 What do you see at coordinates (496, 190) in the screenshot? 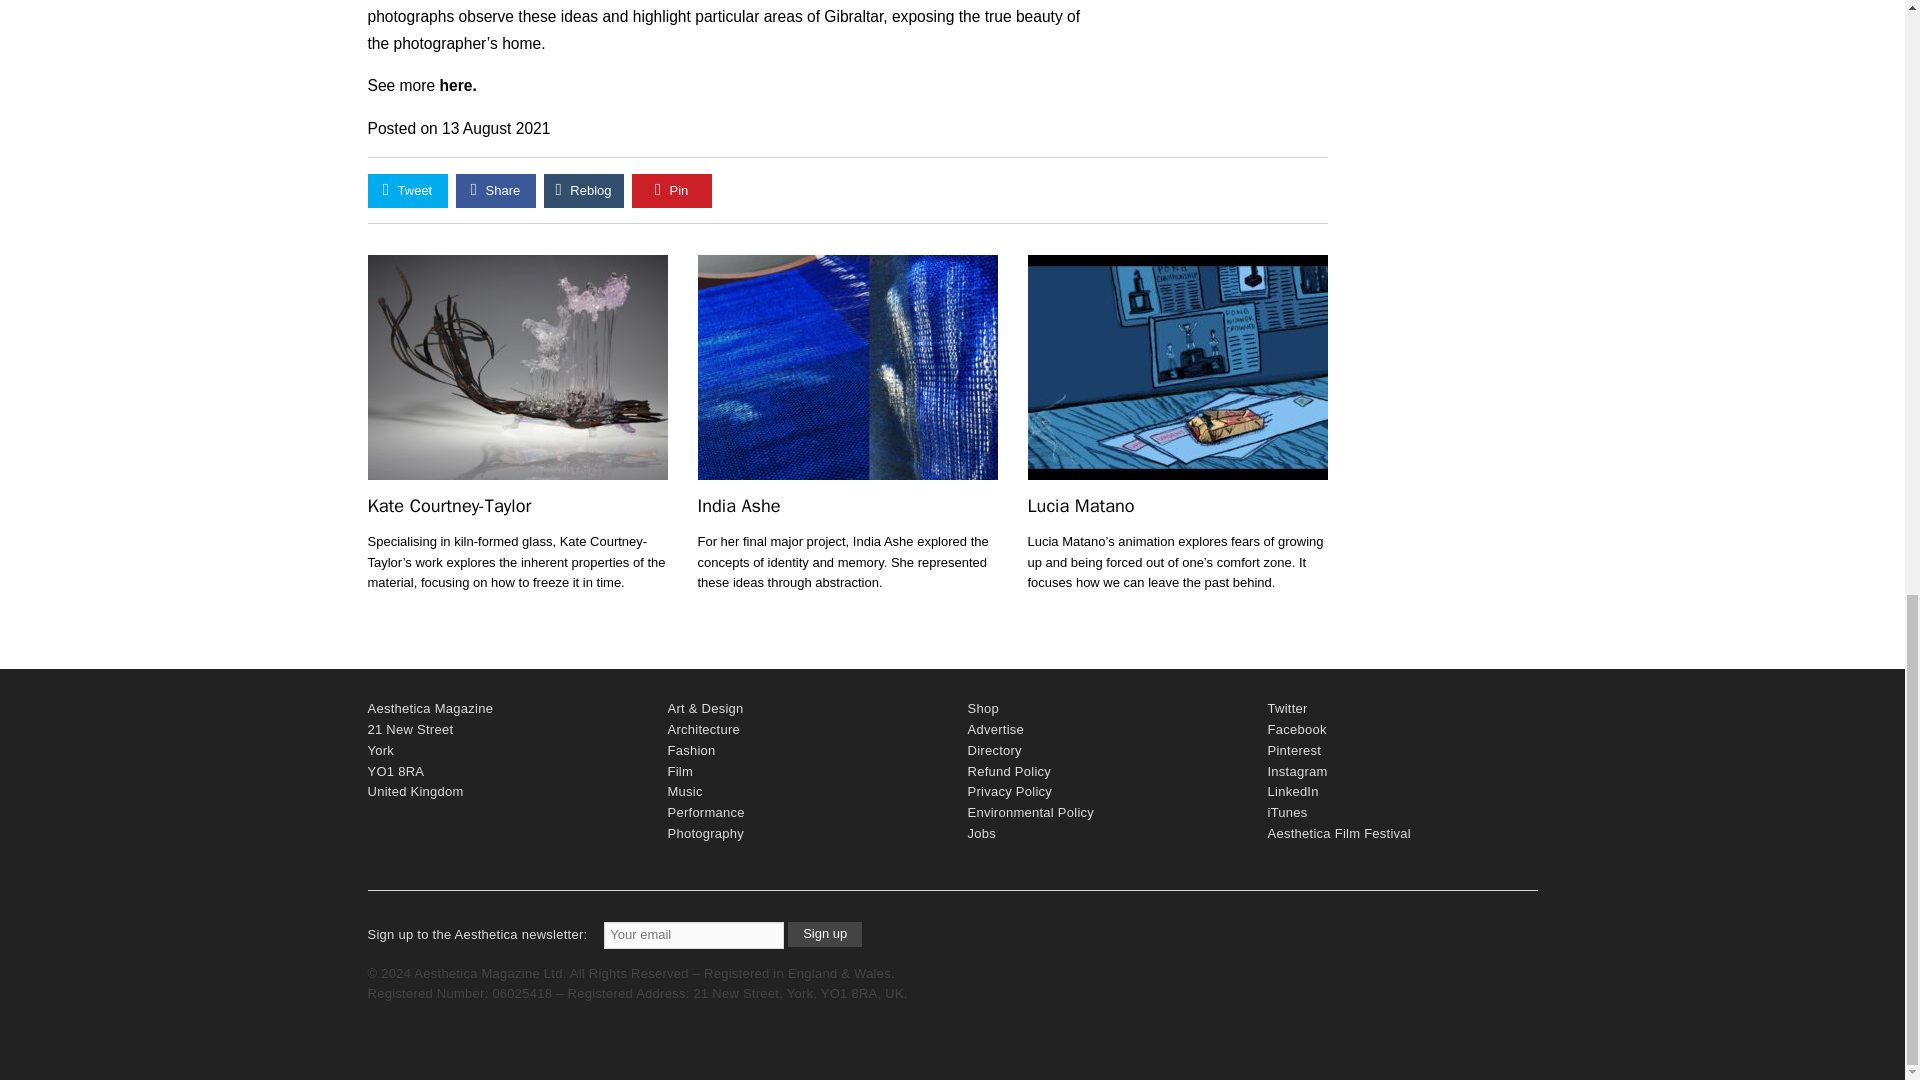
I see `Share` at bounding box center [496, 190].